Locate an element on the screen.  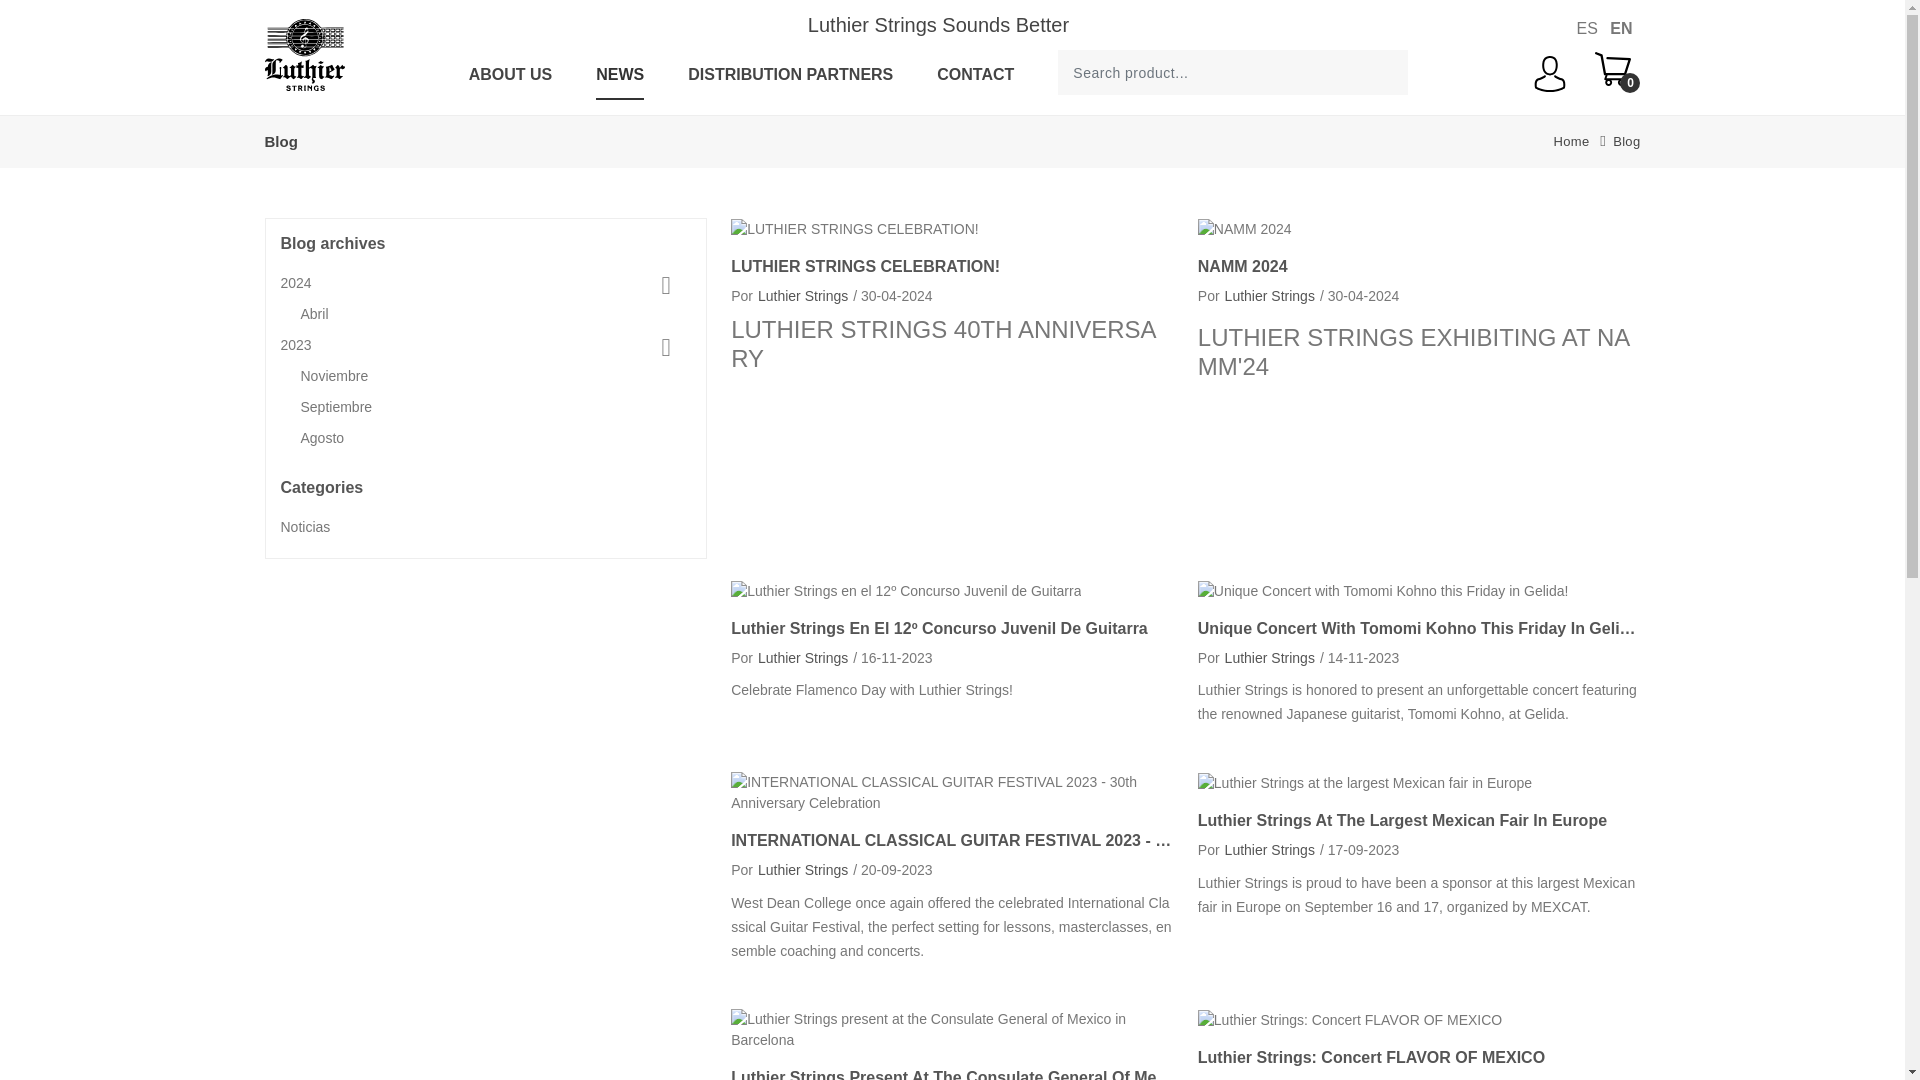
ABOUT US is located at coordinates (510, 74).